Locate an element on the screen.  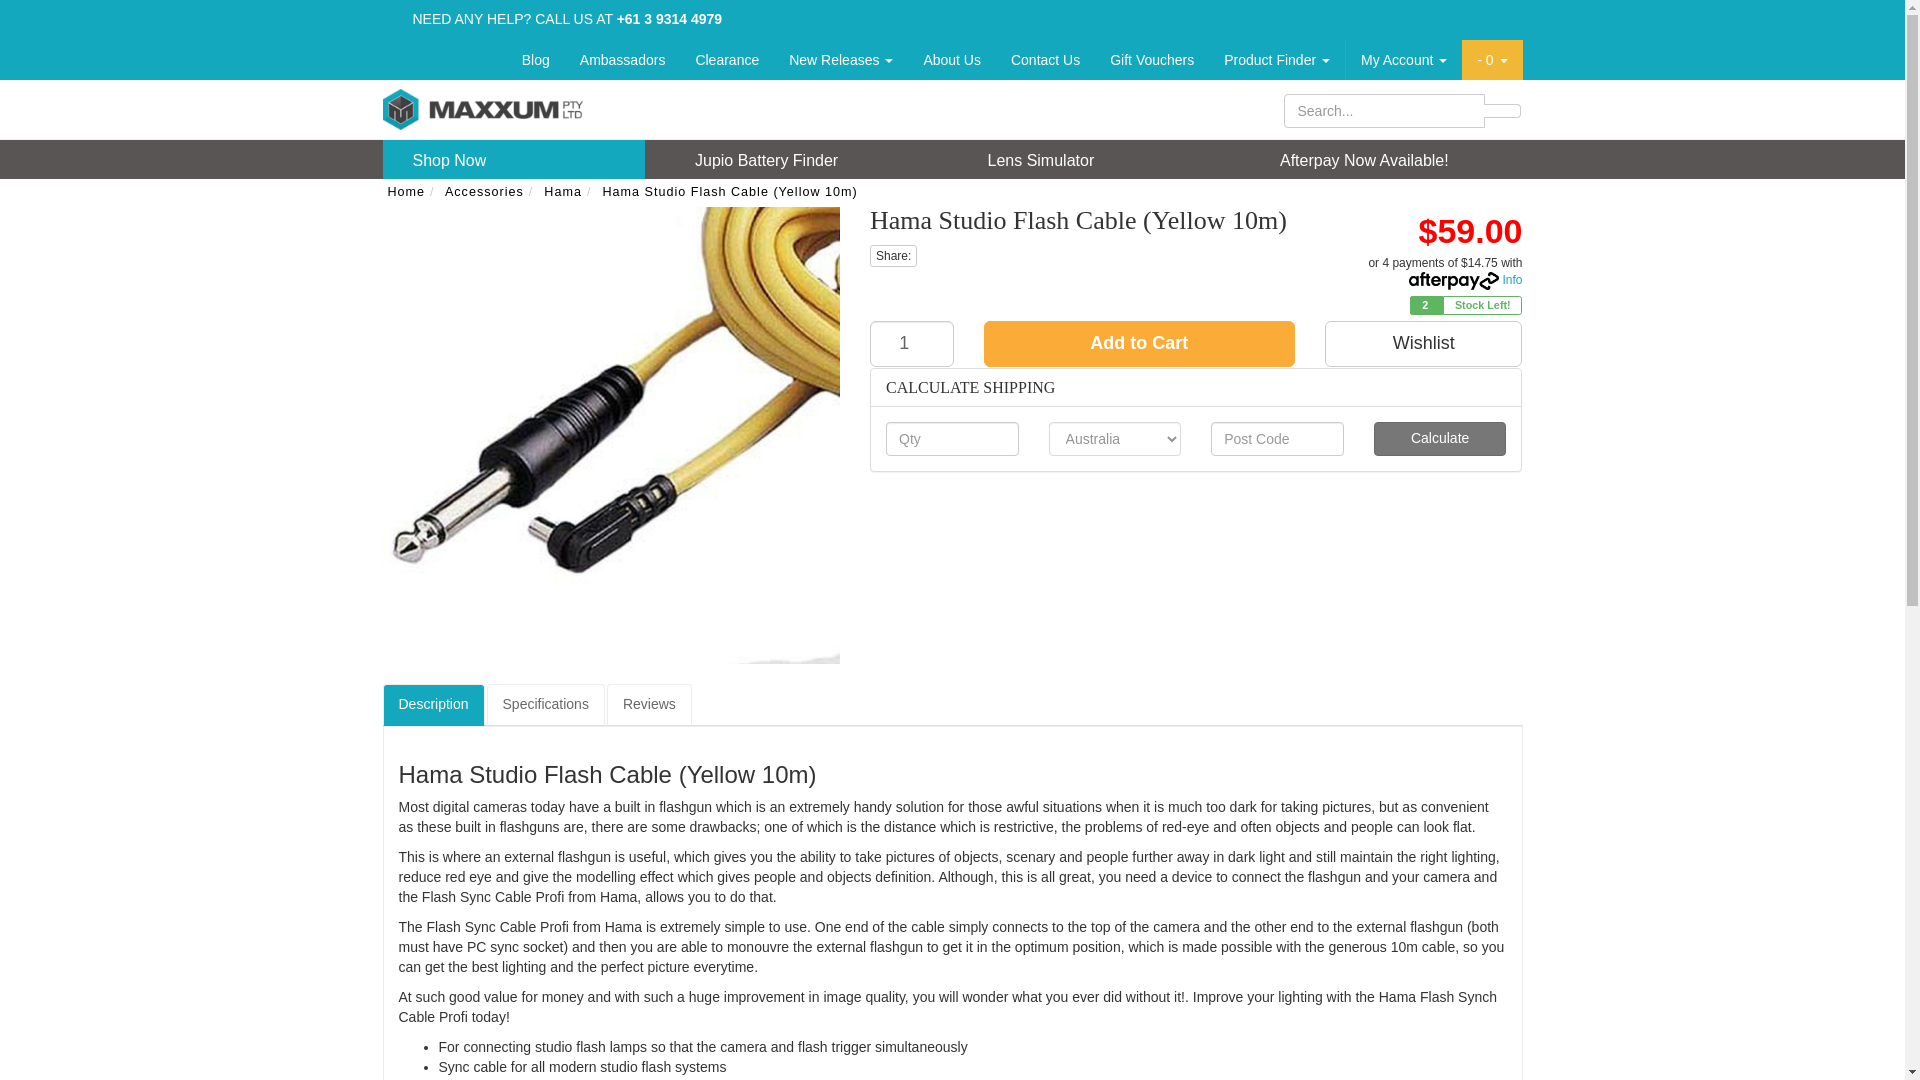
My Account is located at coordinates (1403, 59).